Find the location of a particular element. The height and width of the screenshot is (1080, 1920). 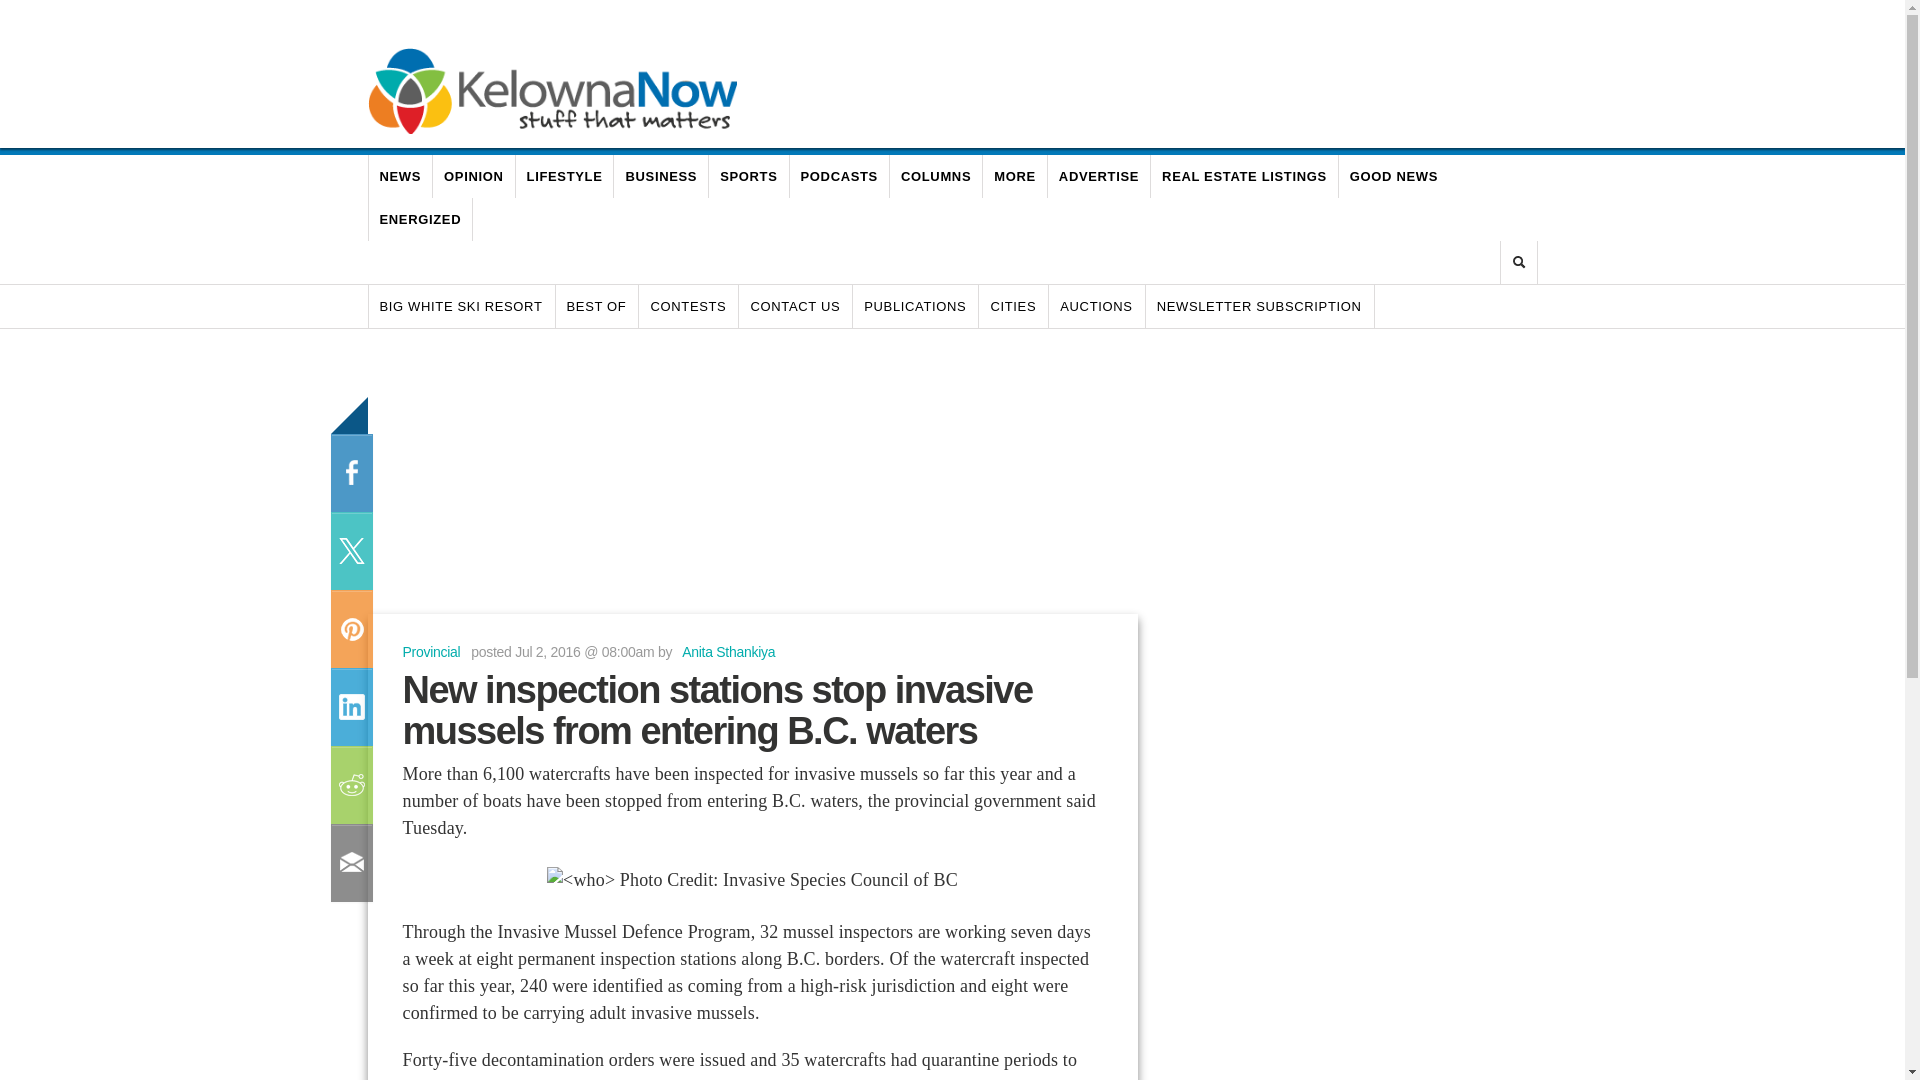

Share with email is located at coordinates (350, 862).